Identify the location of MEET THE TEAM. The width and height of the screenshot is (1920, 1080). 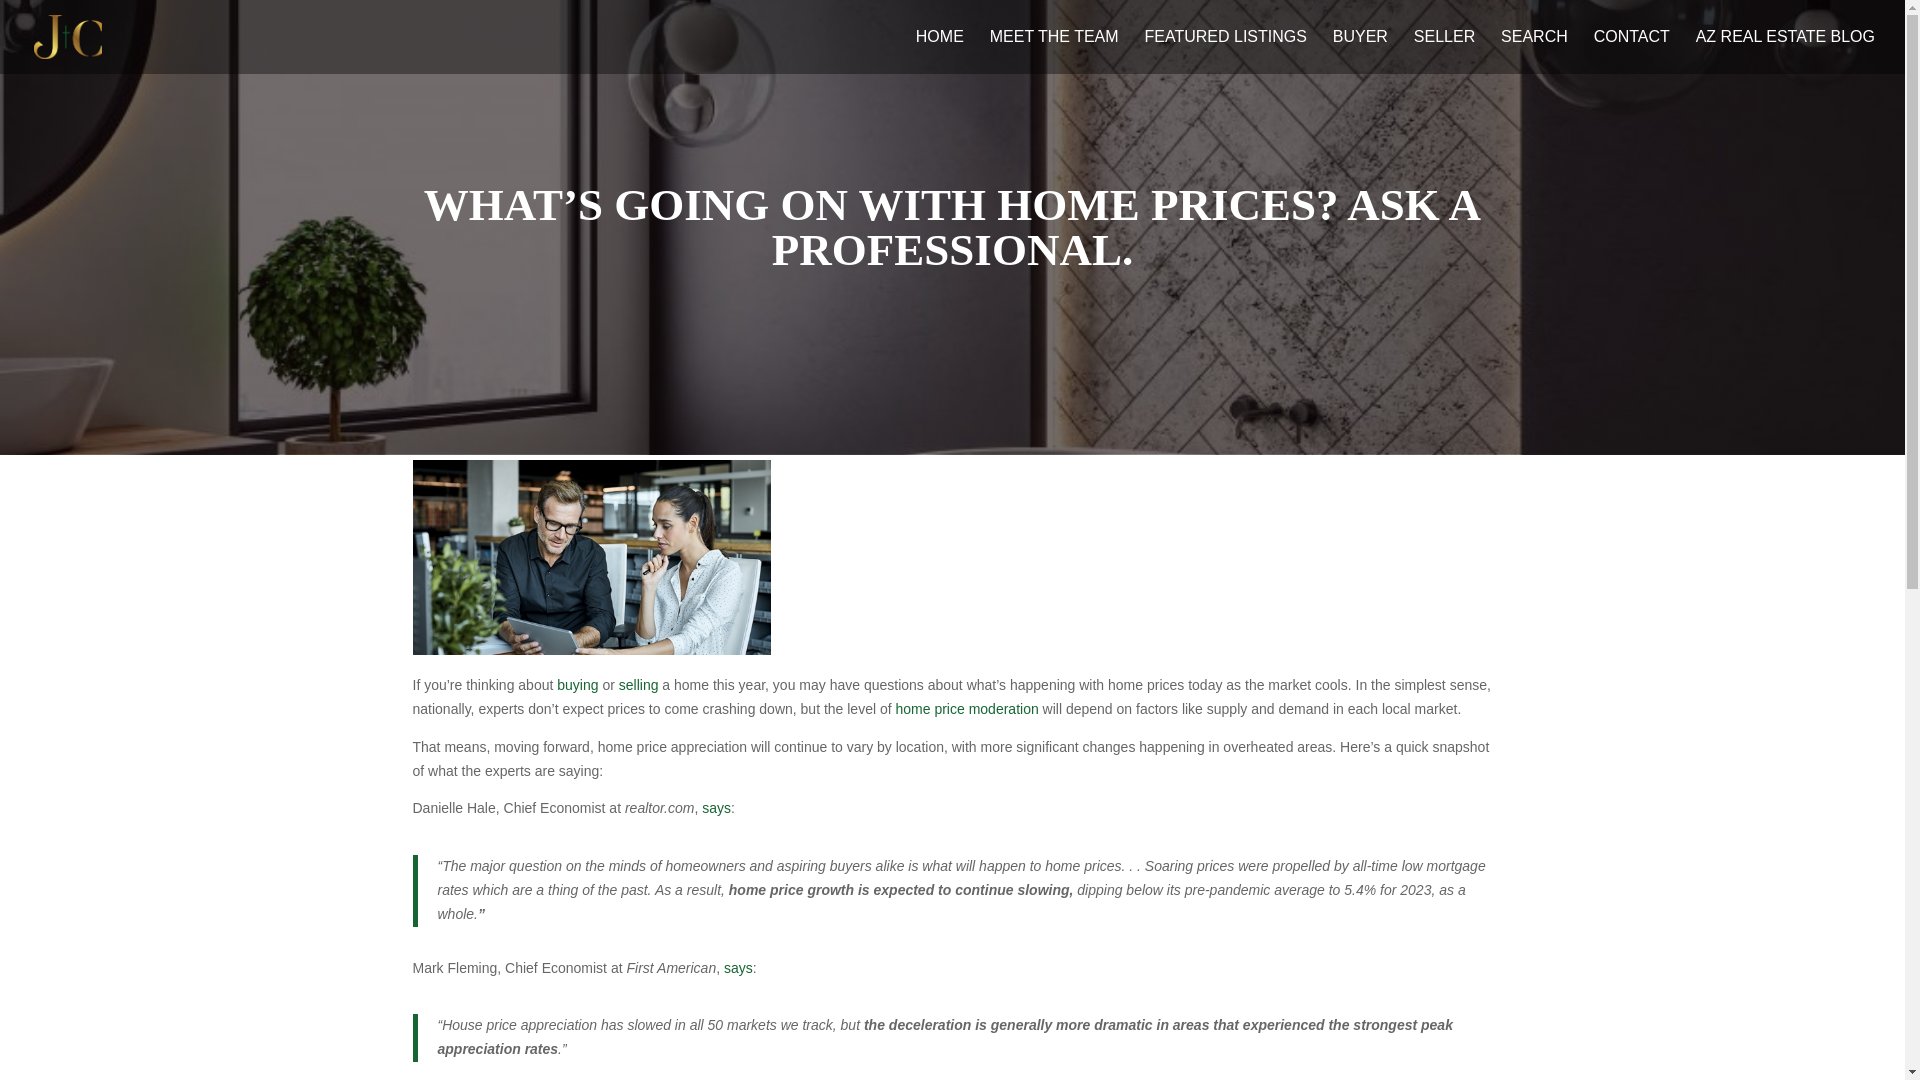
(1054, 52).